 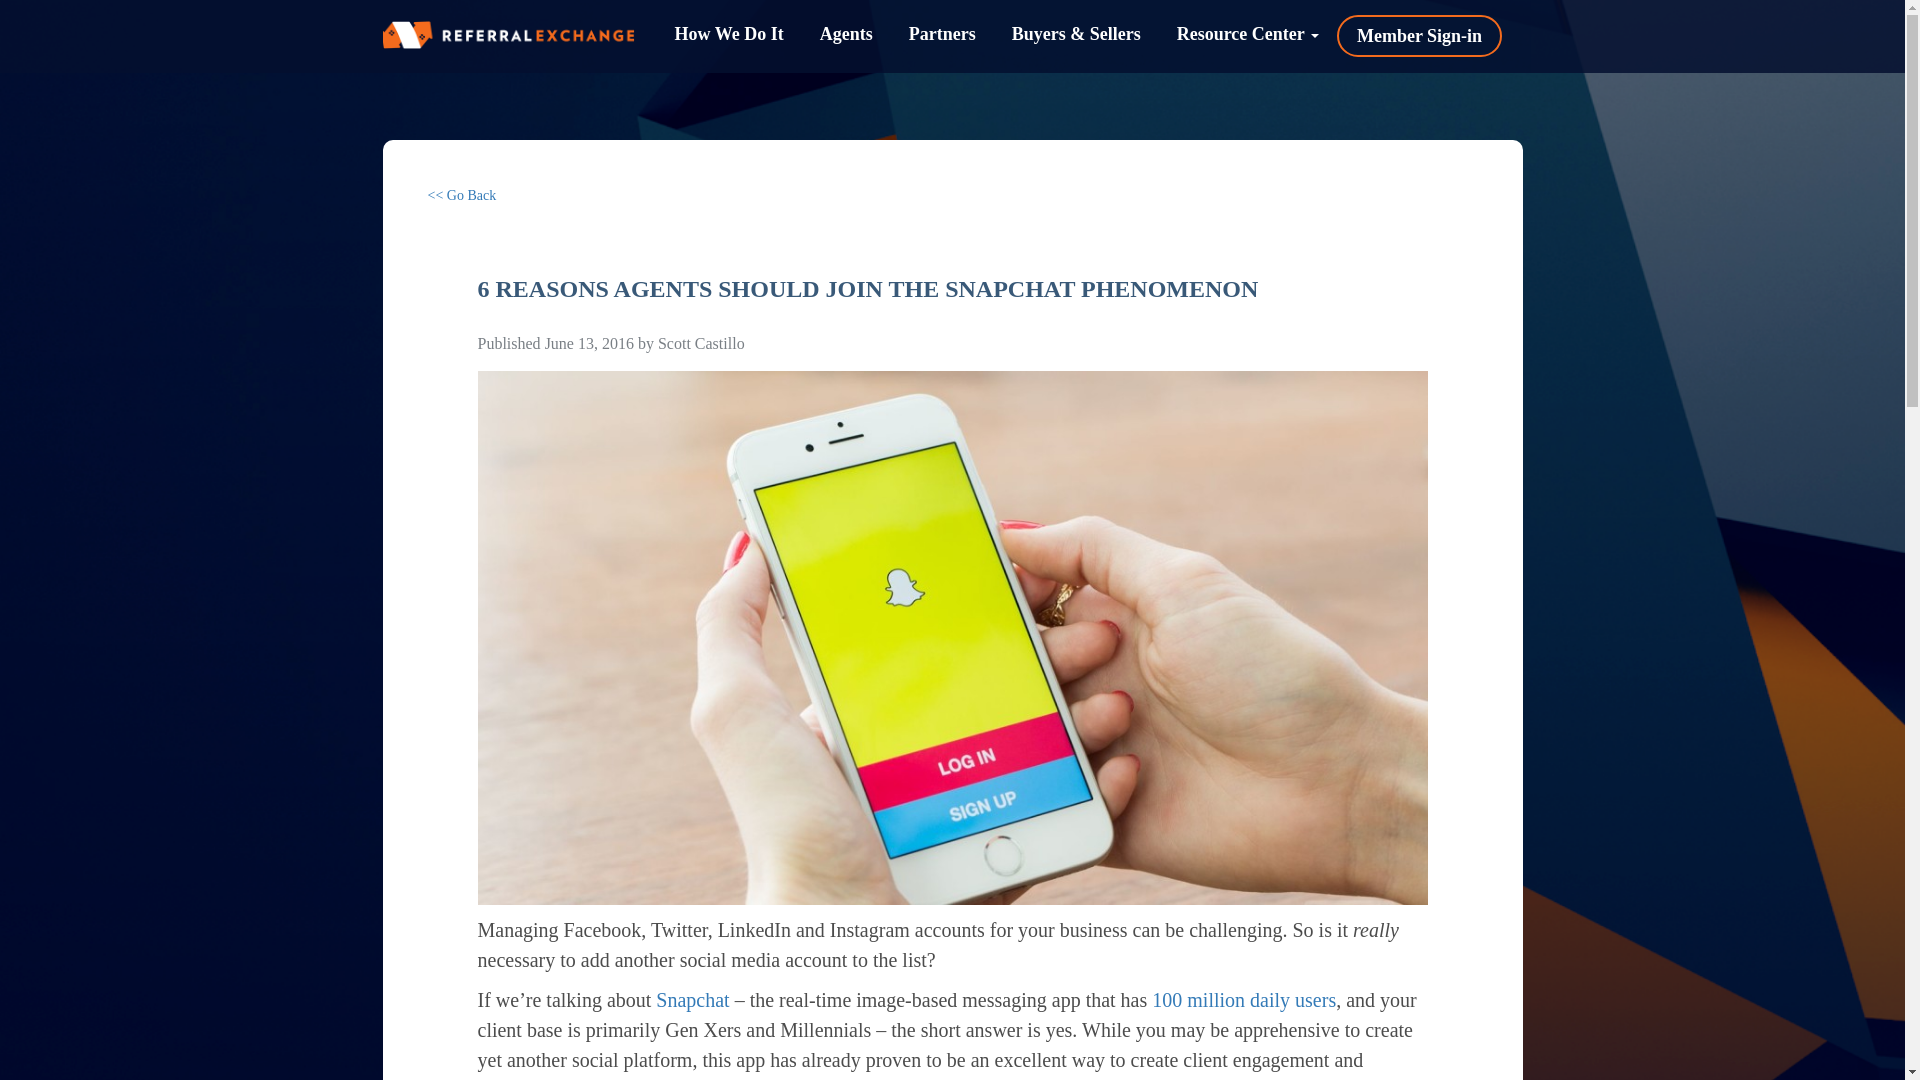 I want to click on Scott Castillo, so click(x=701, y=343).